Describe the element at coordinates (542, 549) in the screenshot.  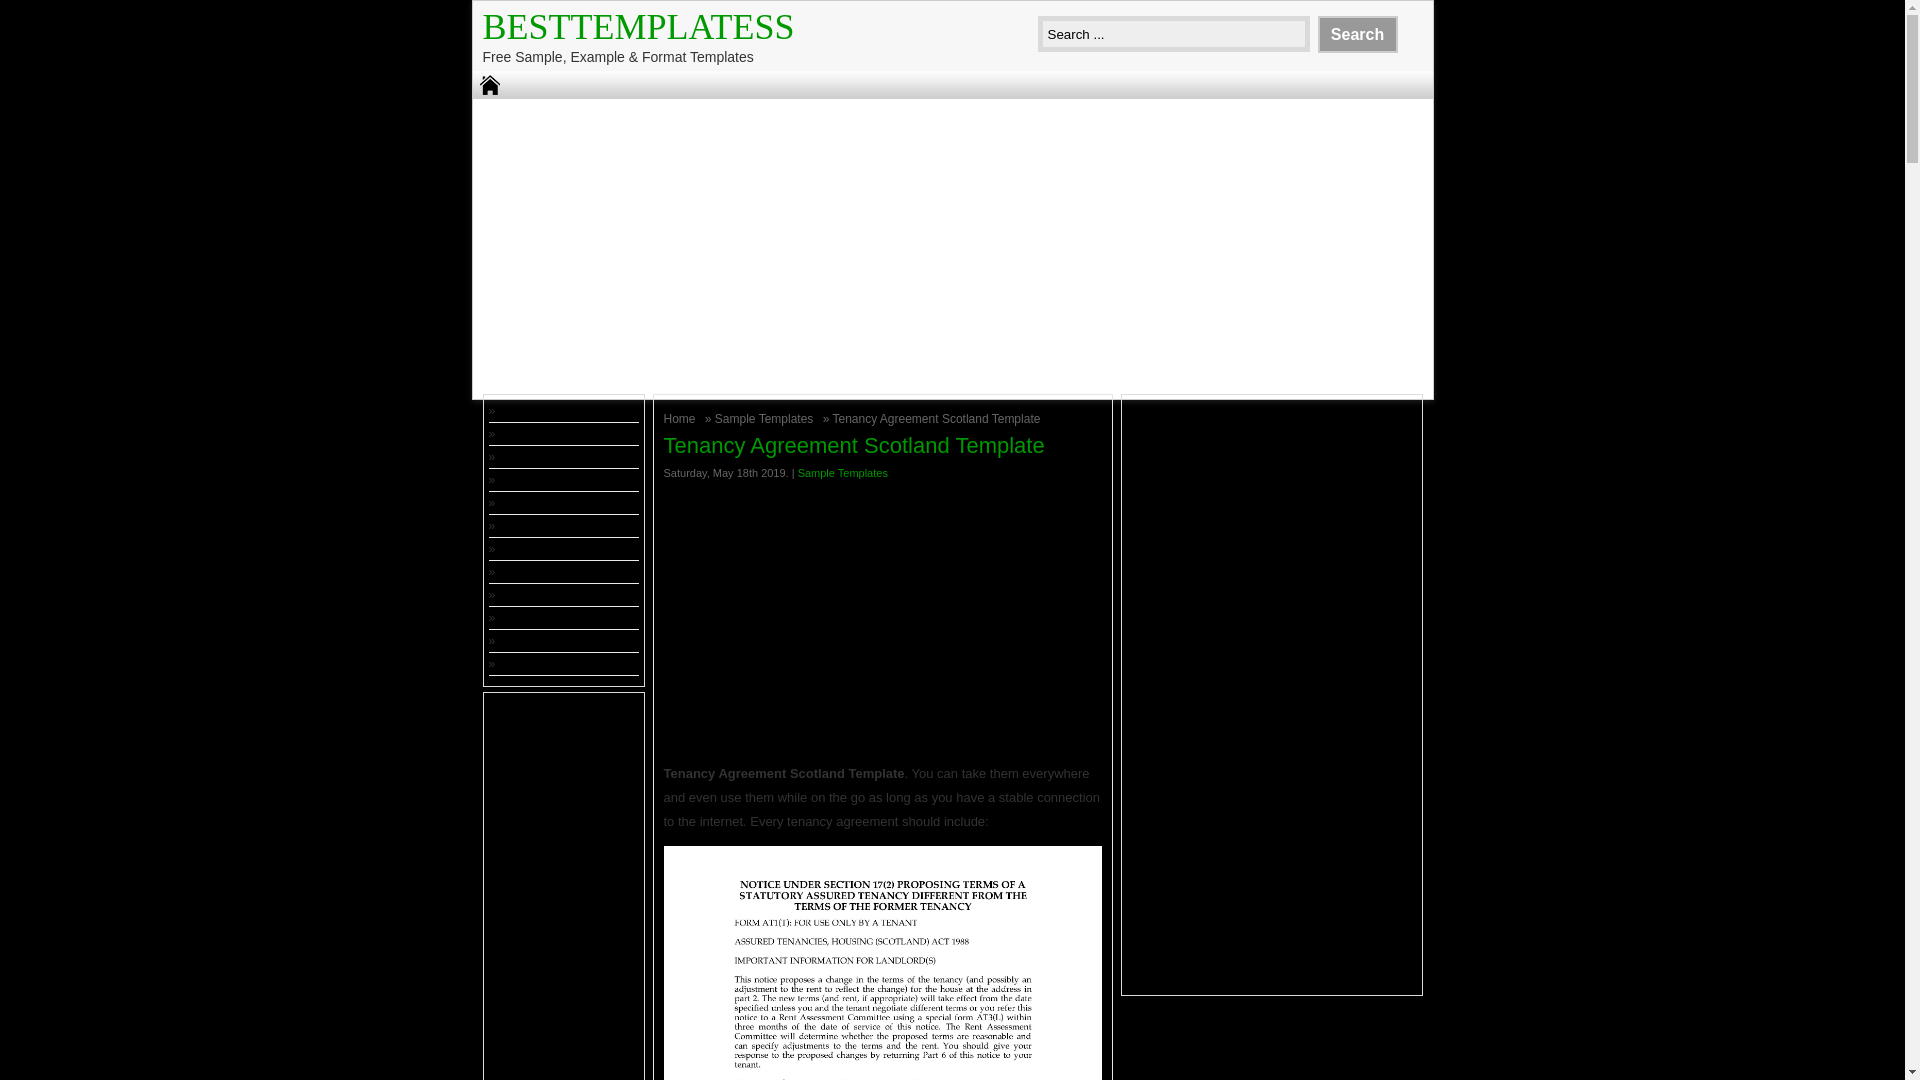
I see `Form Templates` at that location.